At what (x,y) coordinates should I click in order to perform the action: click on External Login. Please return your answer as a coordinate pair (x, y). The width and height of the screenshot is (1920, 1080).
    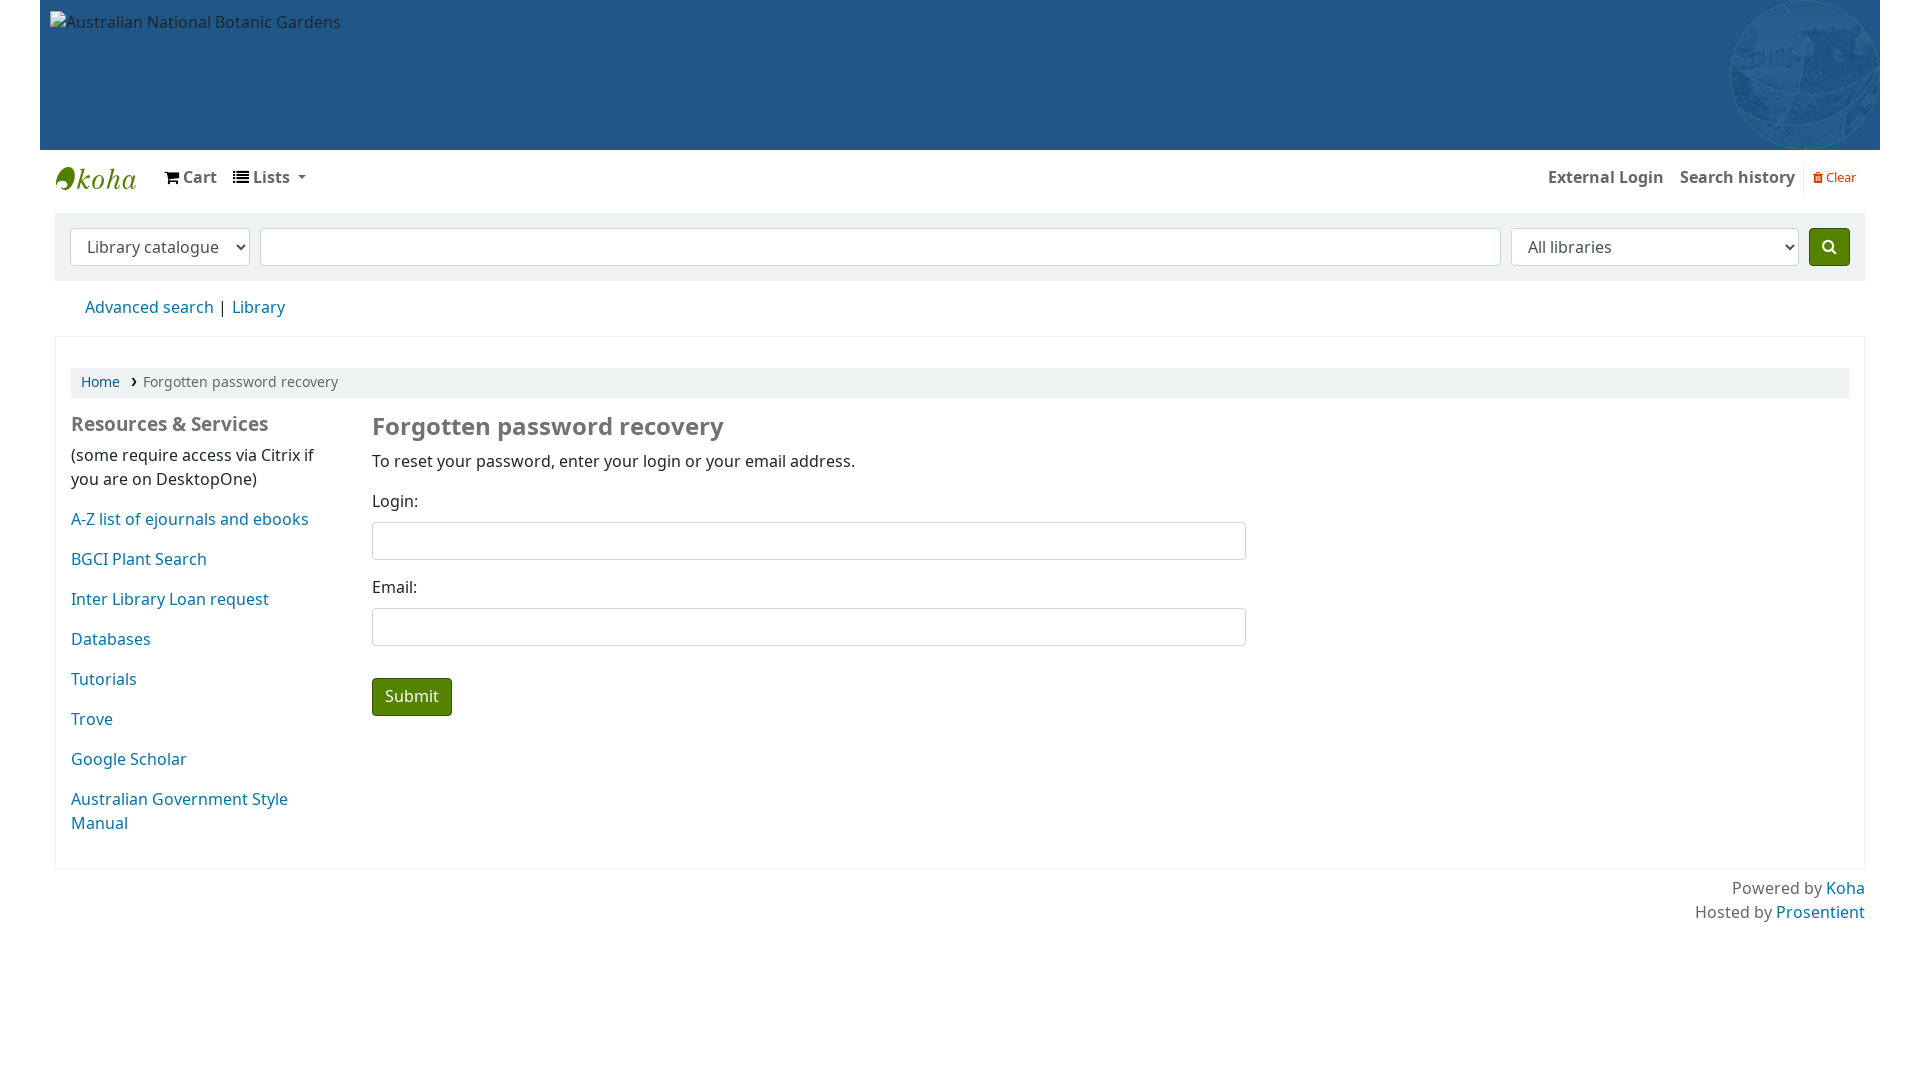
    Looking at the image, I should click on (1606, 178).